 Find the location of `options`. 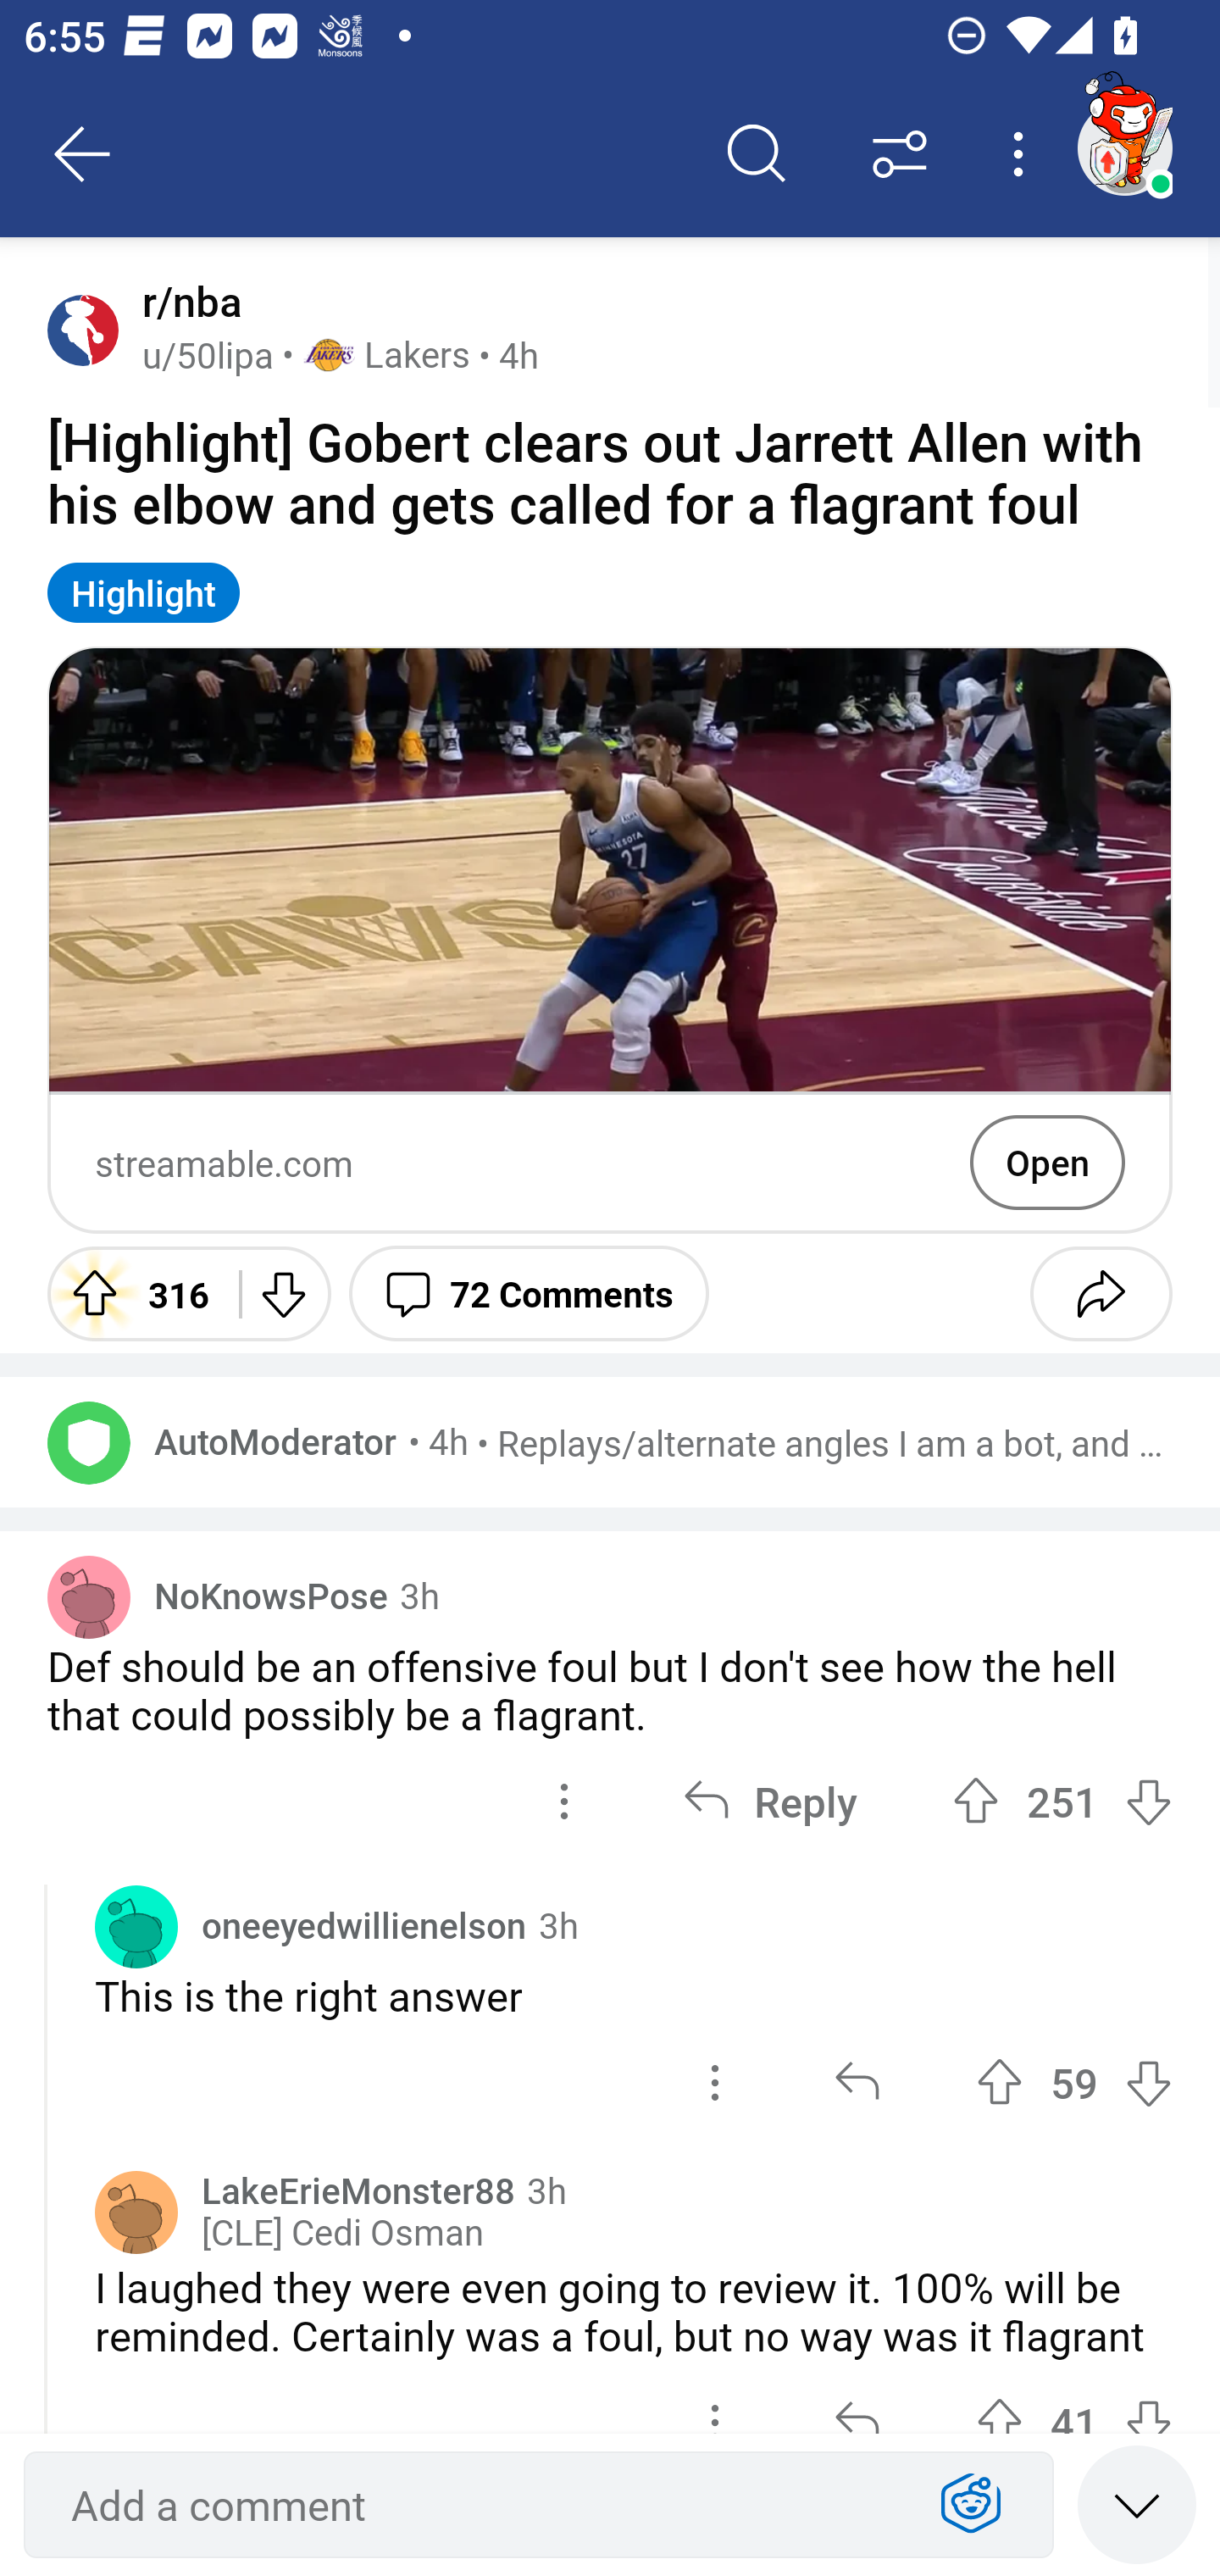

options is located at coordinates (715, 2084).